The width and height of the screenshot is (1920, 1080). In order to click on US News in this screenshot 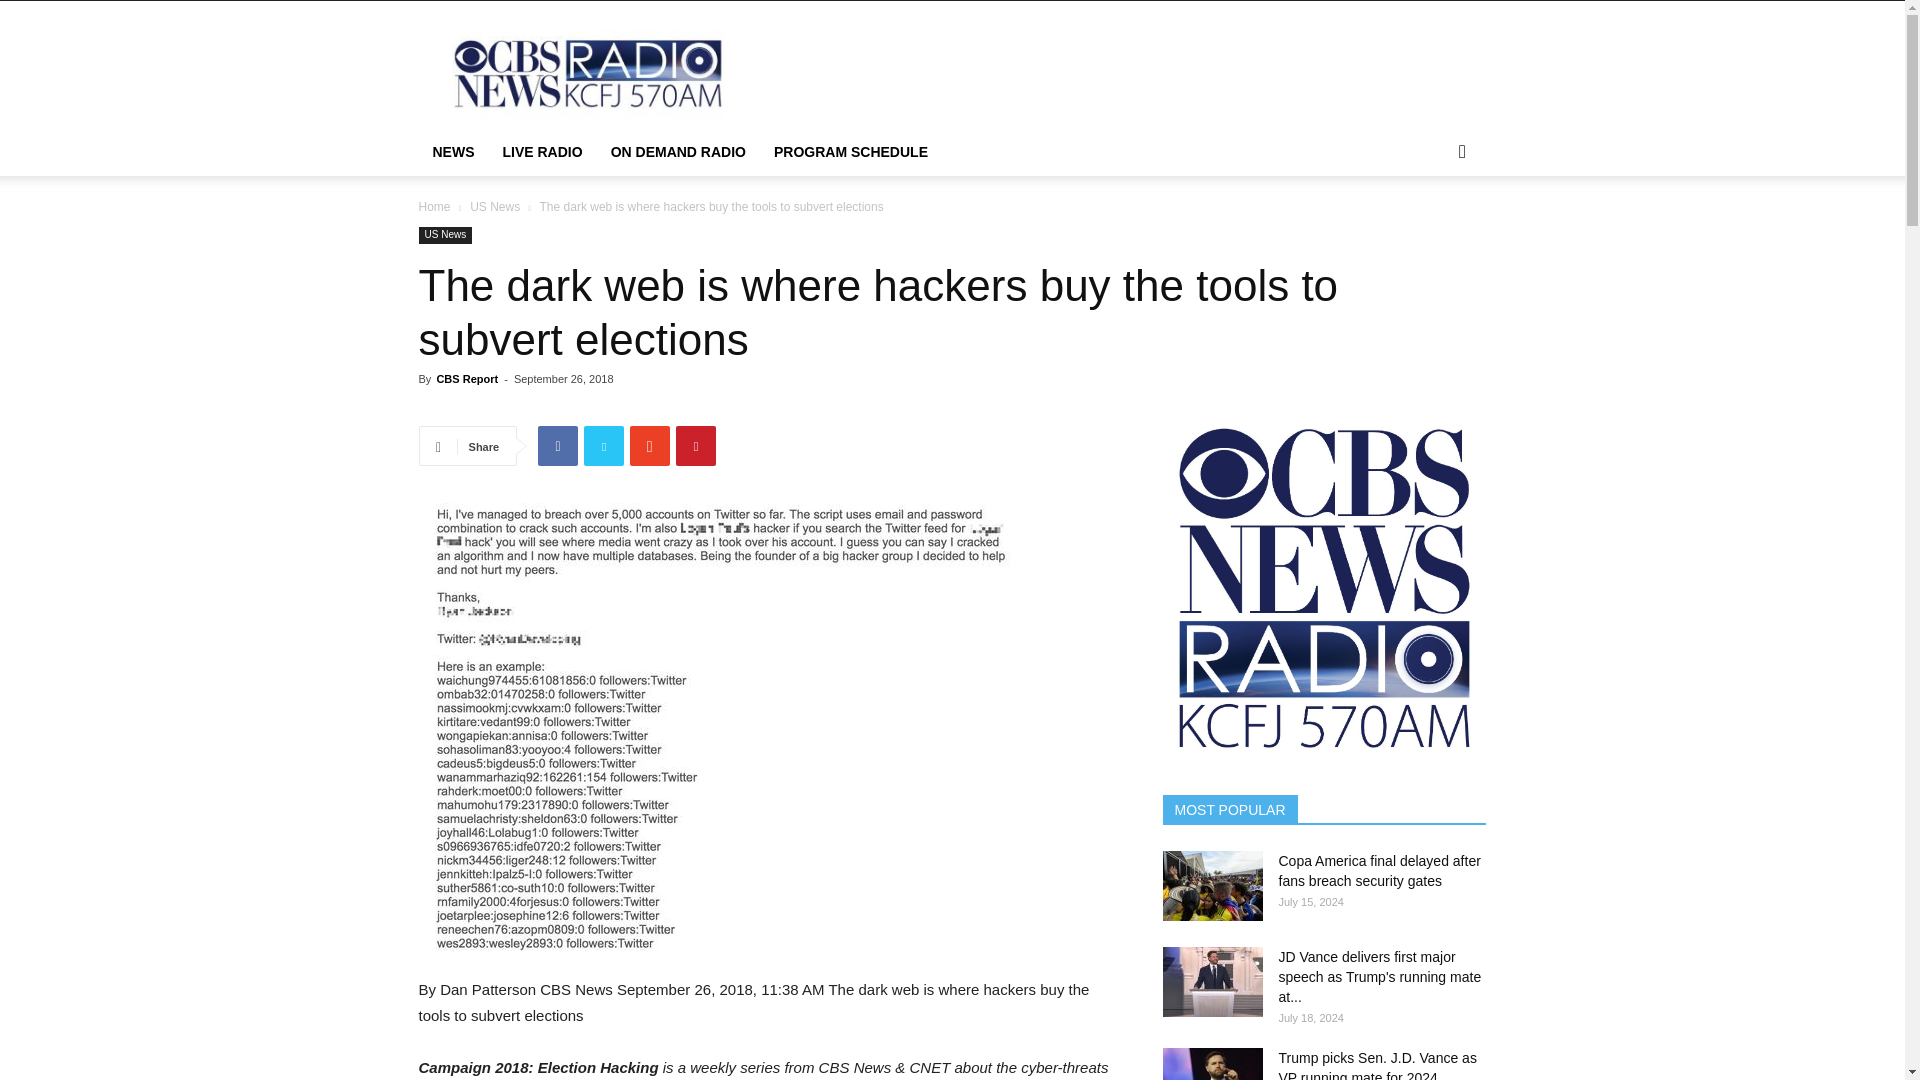, I will do `click(495, 206)`.